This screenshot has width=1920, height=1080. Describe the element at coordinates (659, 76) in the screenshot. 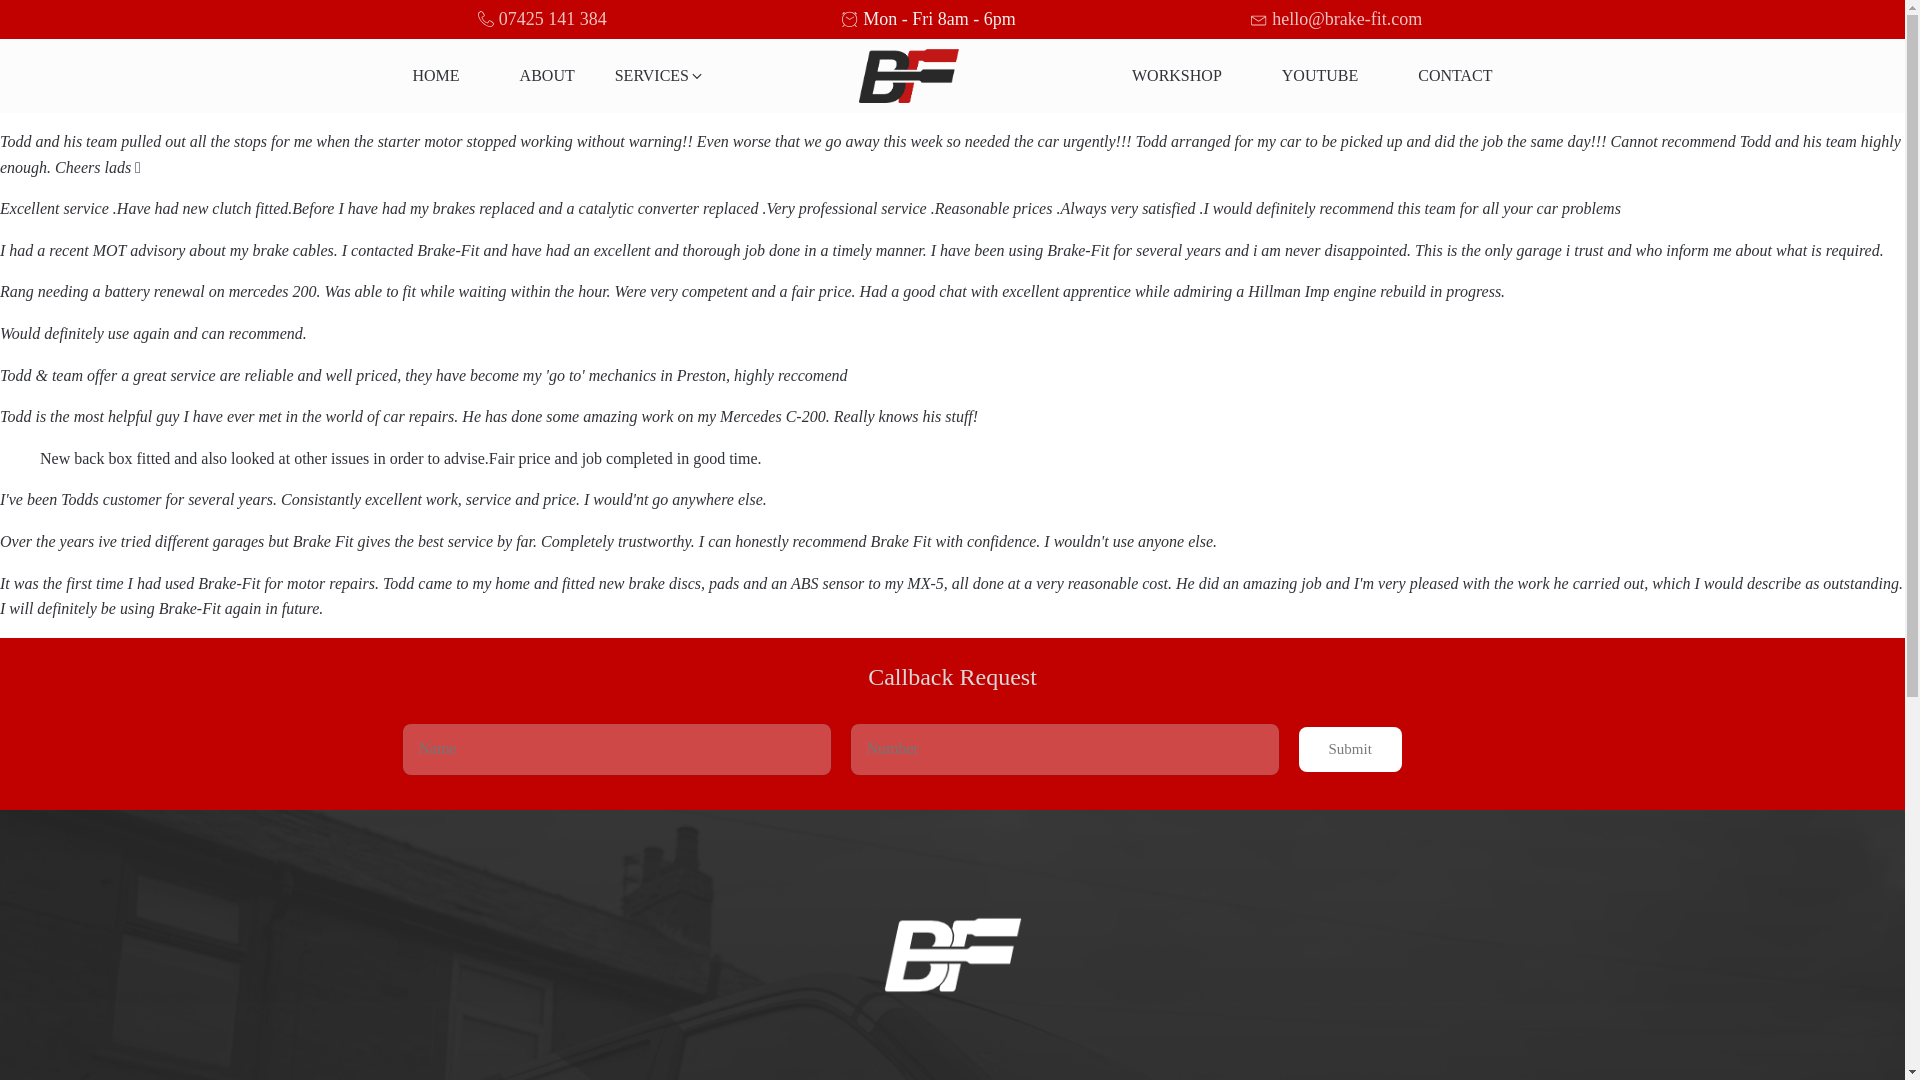

I see `SERVICES` at that location.